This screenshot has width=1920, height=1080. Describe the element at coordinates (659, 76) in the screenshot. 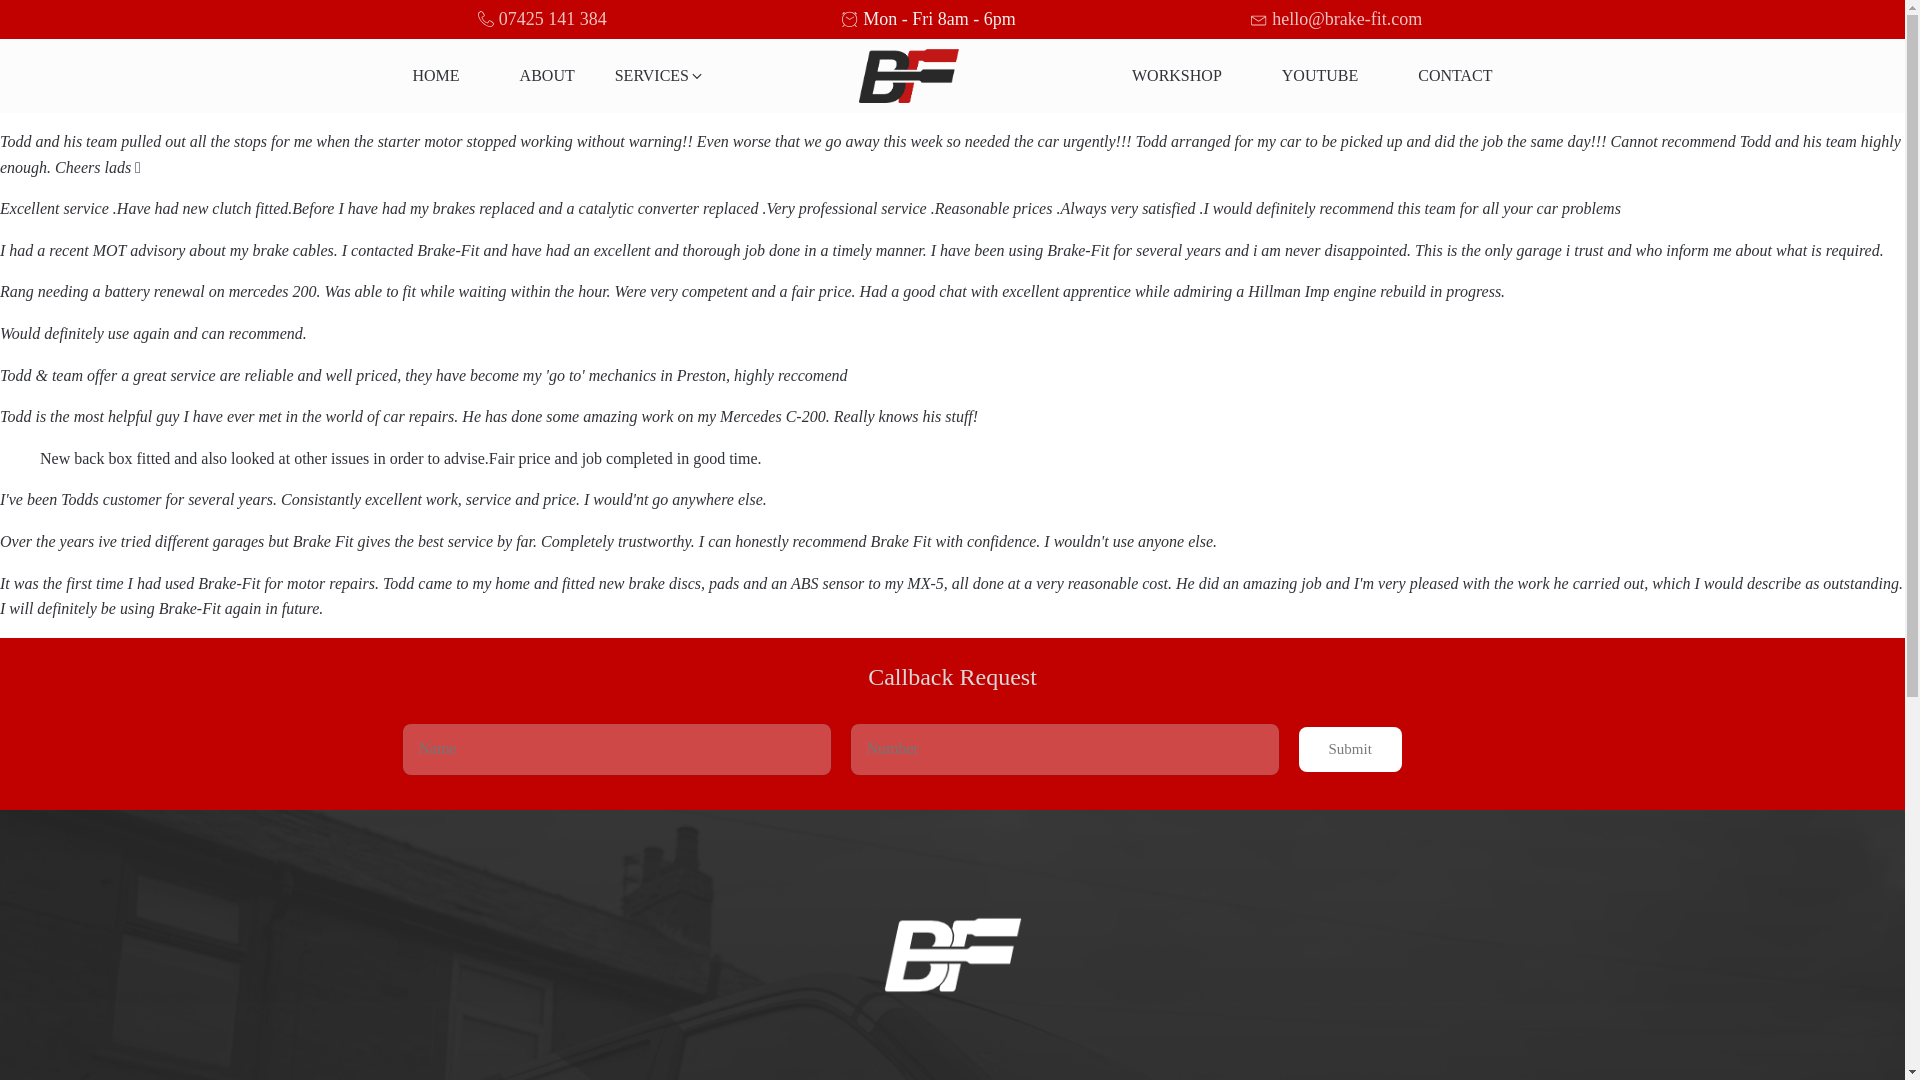

I see `SERVICES` at that location.